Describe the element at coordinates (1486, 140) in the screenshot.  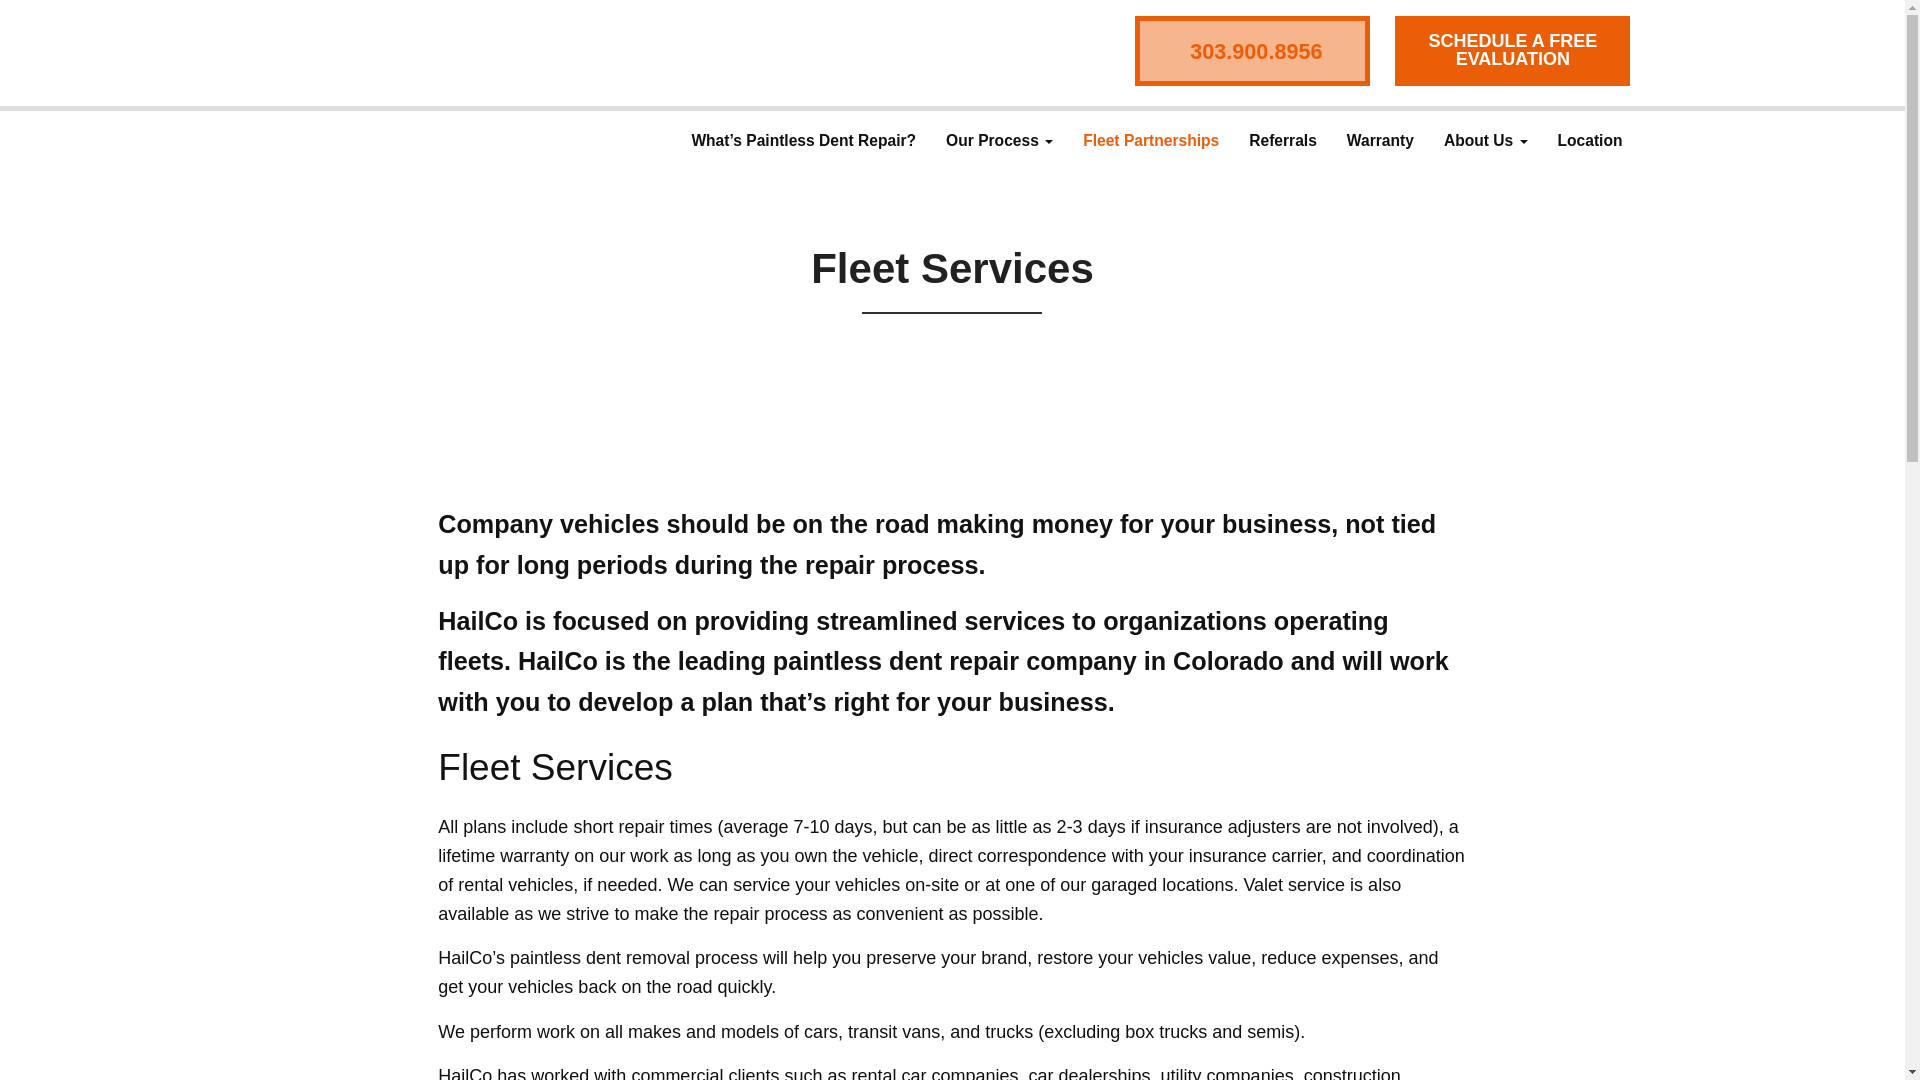
I see `About Us` at that location.